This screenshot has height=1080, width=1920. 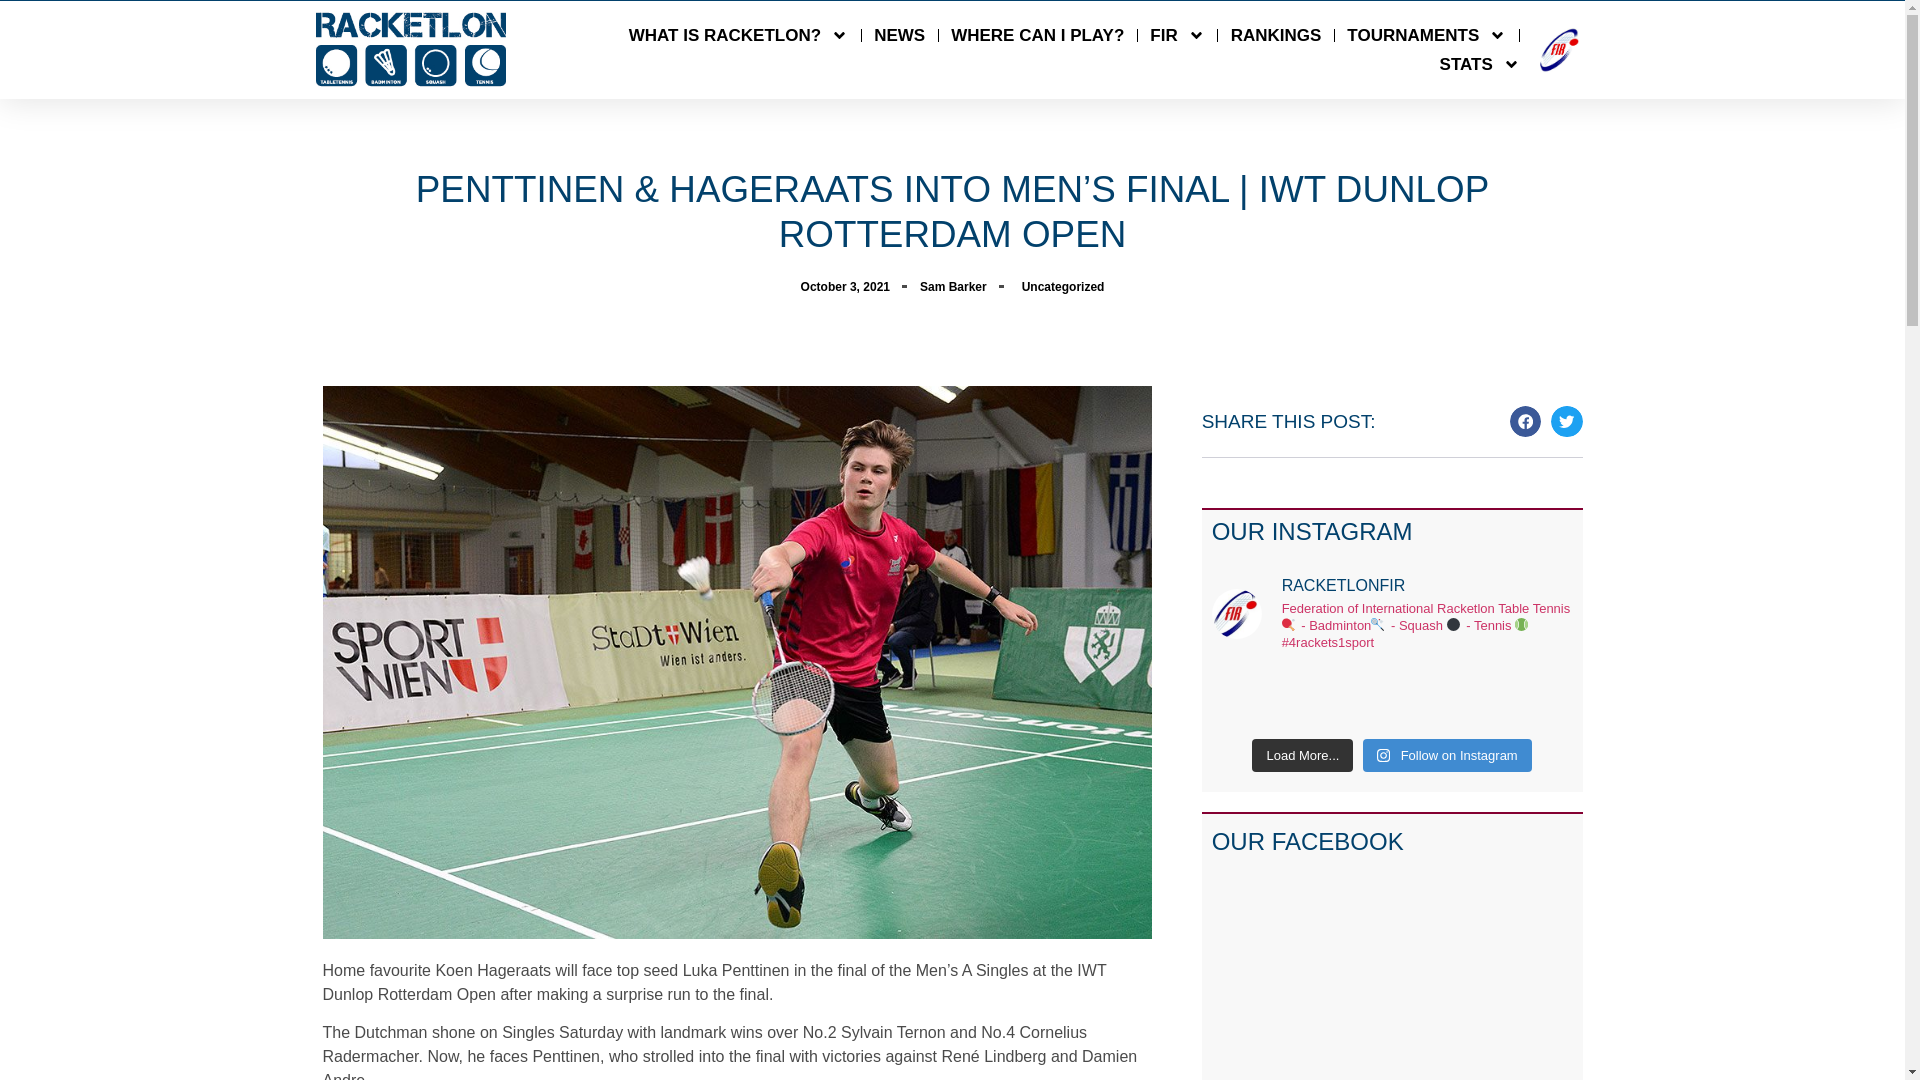 I want to click on STATS, so click(x=1480, y=64).